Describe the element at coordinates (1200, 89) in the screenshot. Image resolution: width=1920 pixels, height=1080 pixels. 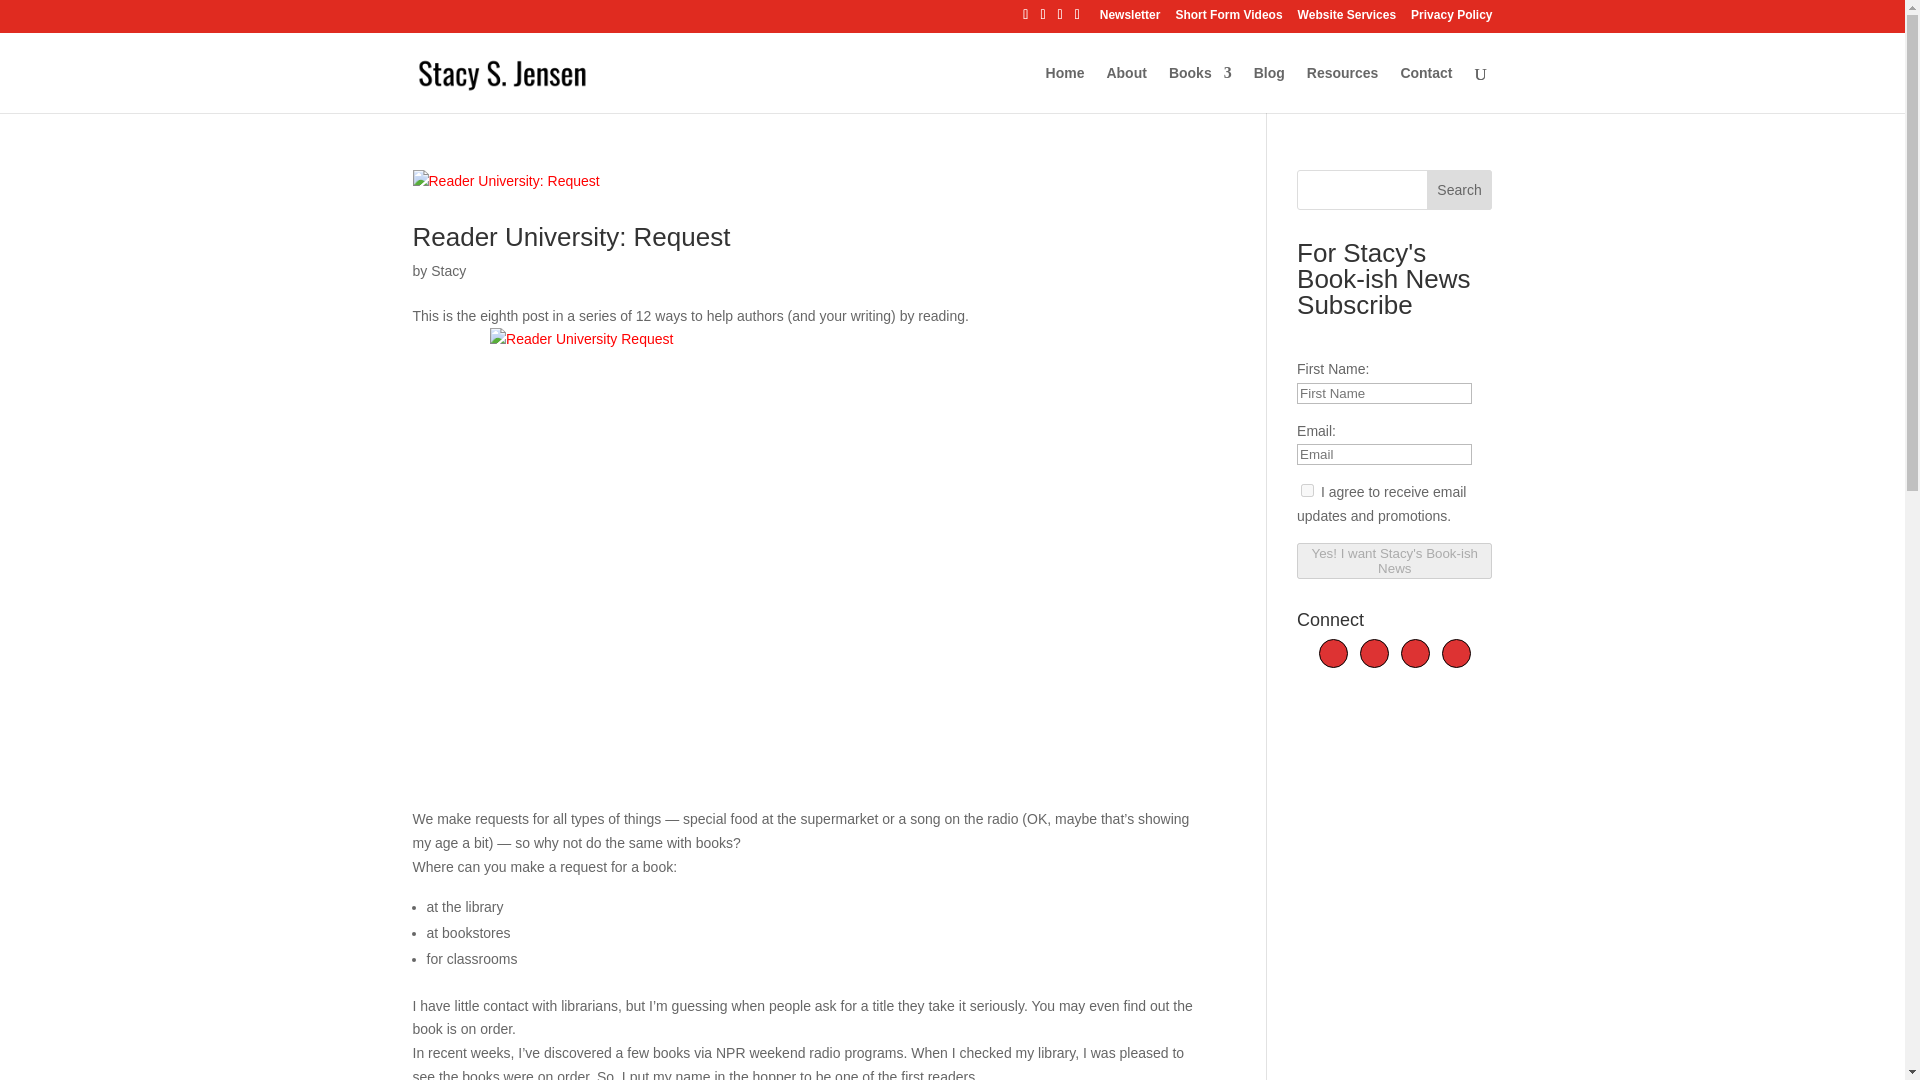
I see `Books` at that location.